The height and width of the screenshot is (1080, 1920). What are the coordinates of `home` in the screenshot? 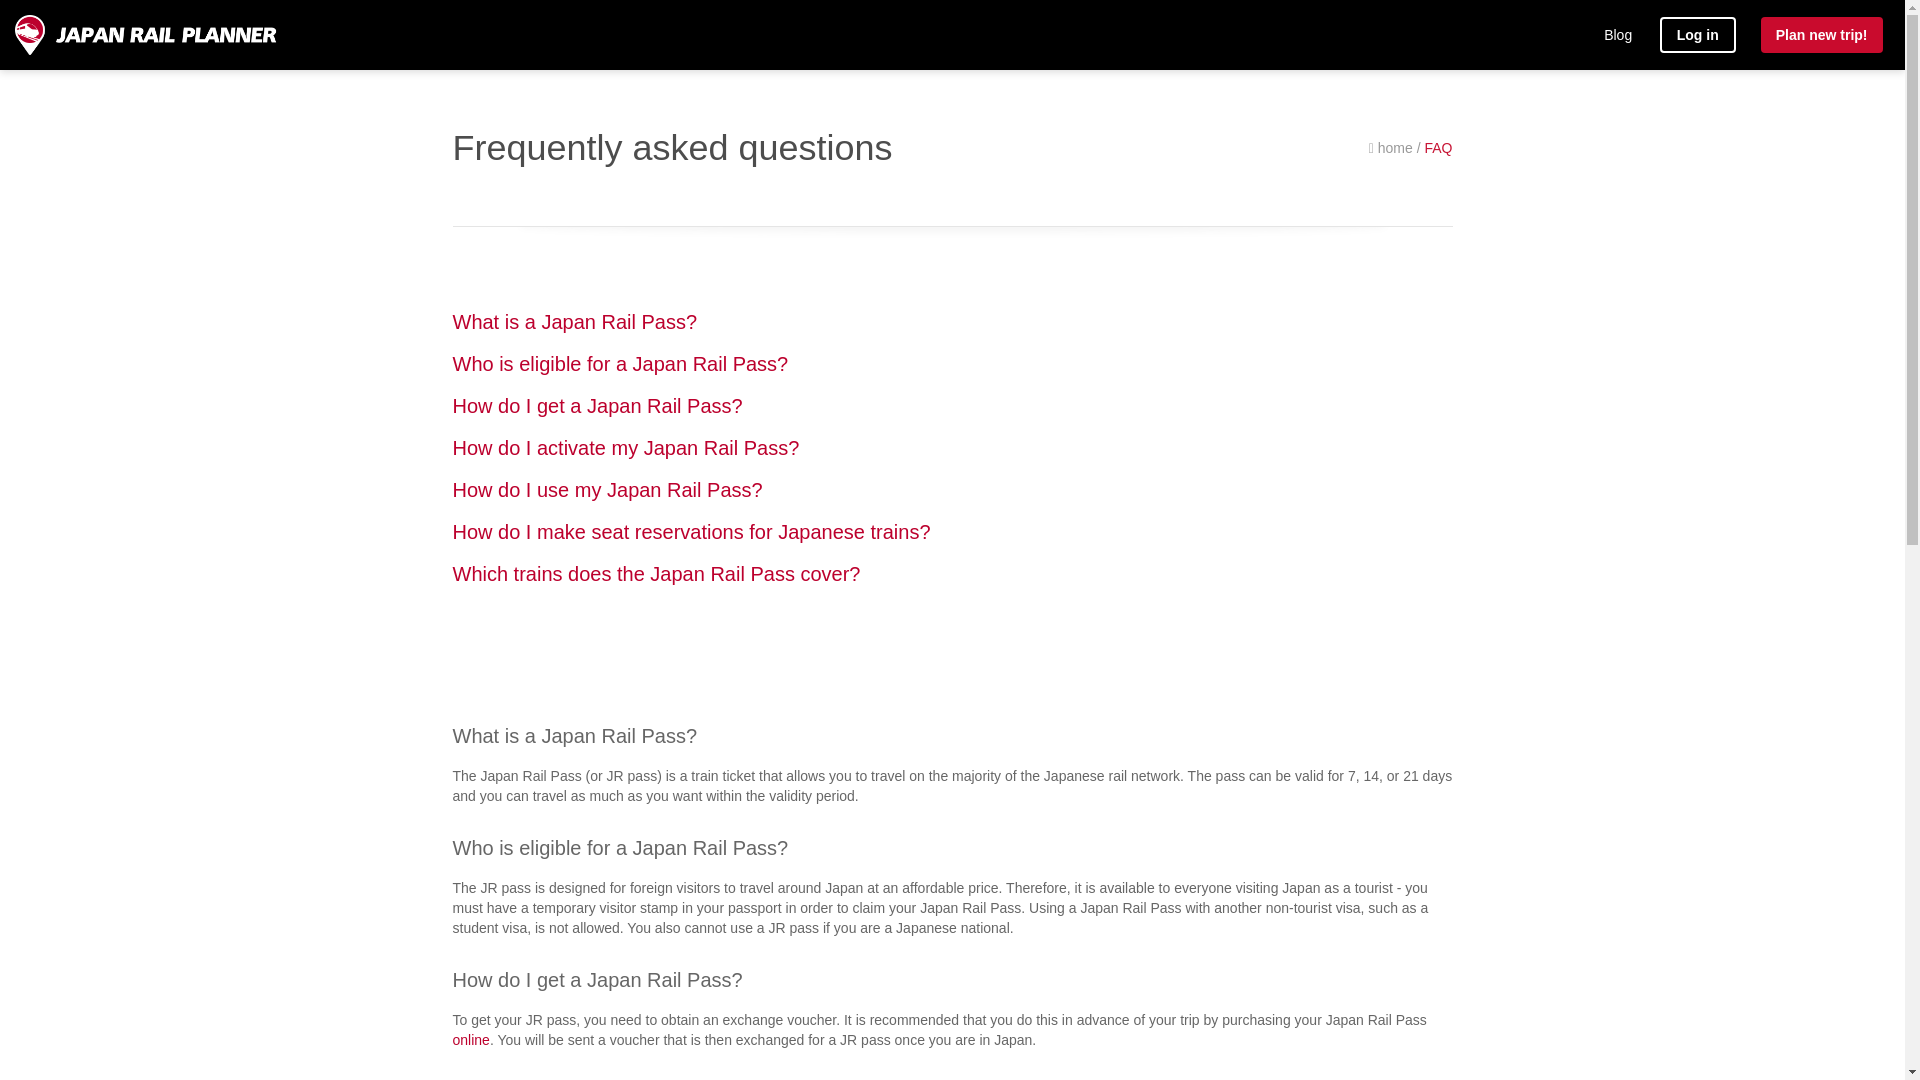 It's located at (1390, 148).